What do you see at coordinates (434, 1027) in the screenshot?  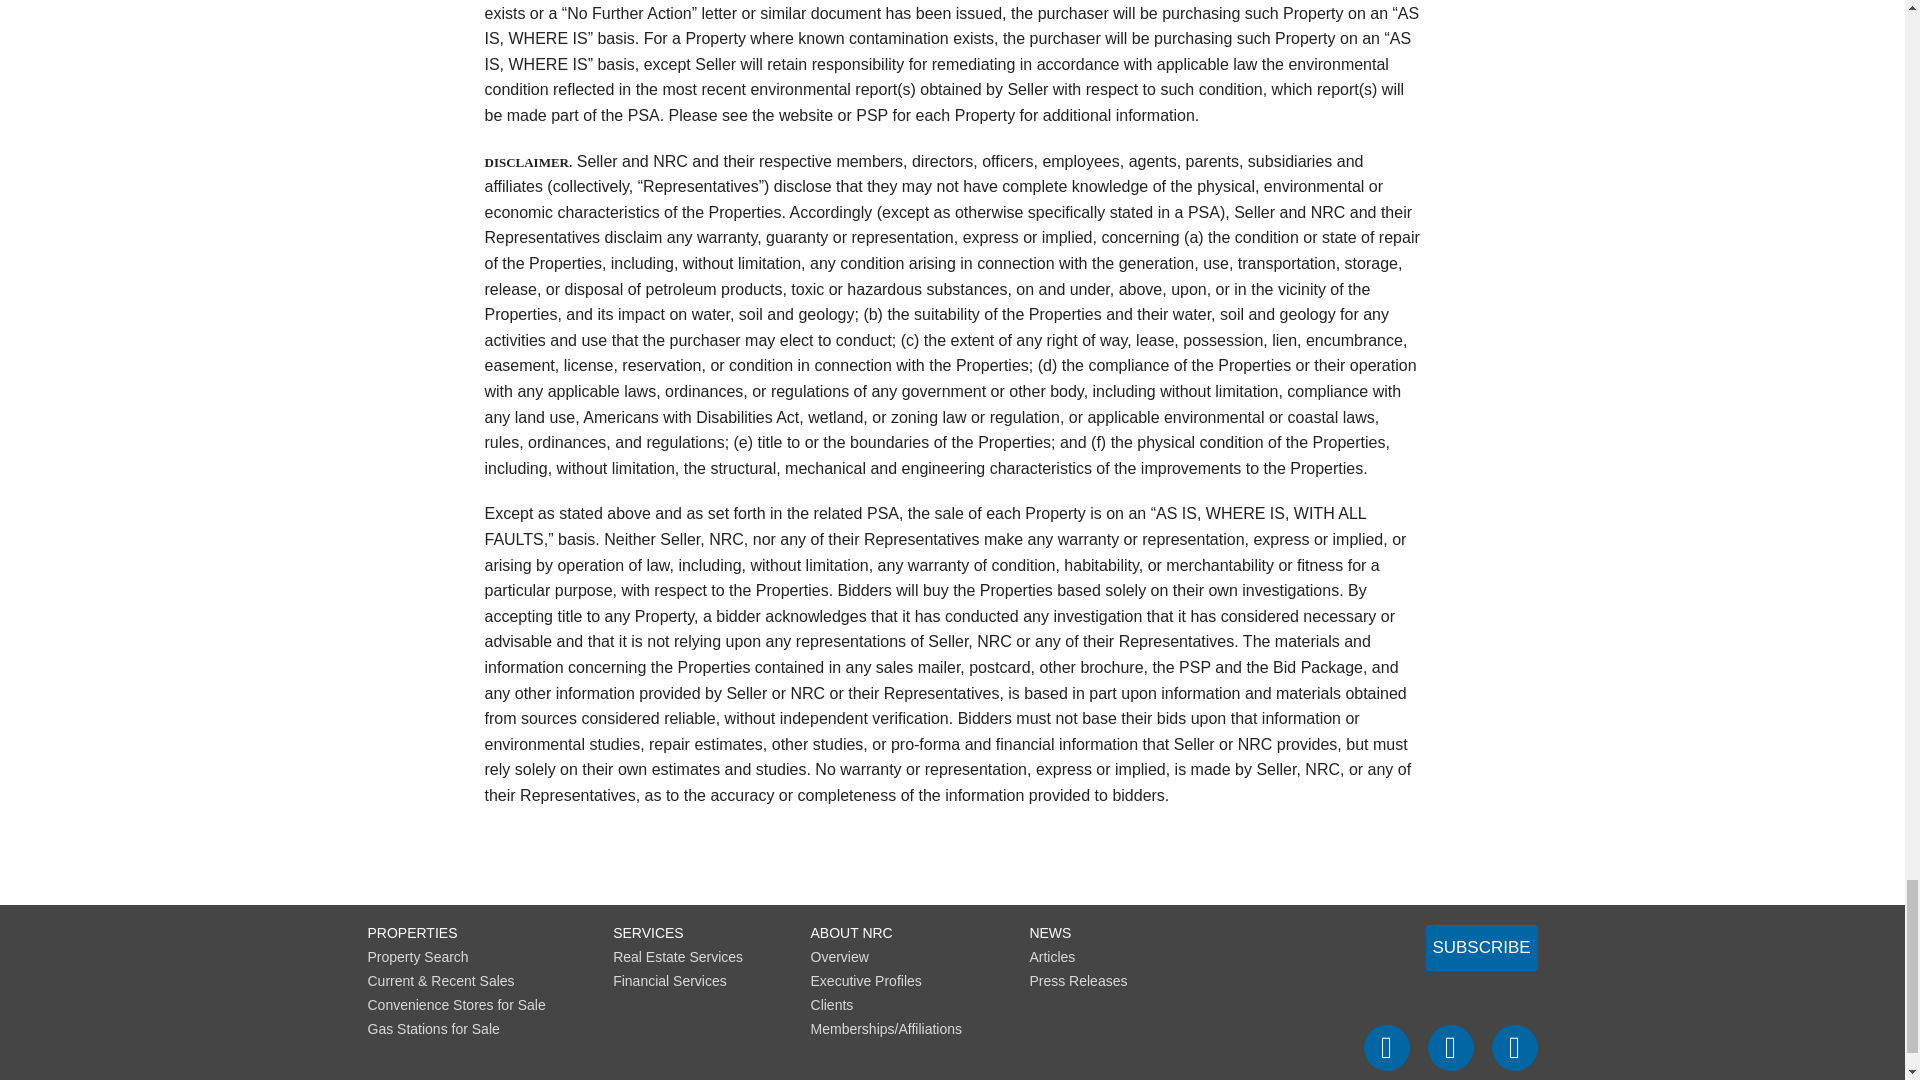 I see `Gas Stations for Sale` at bounding box center [434, 1027].